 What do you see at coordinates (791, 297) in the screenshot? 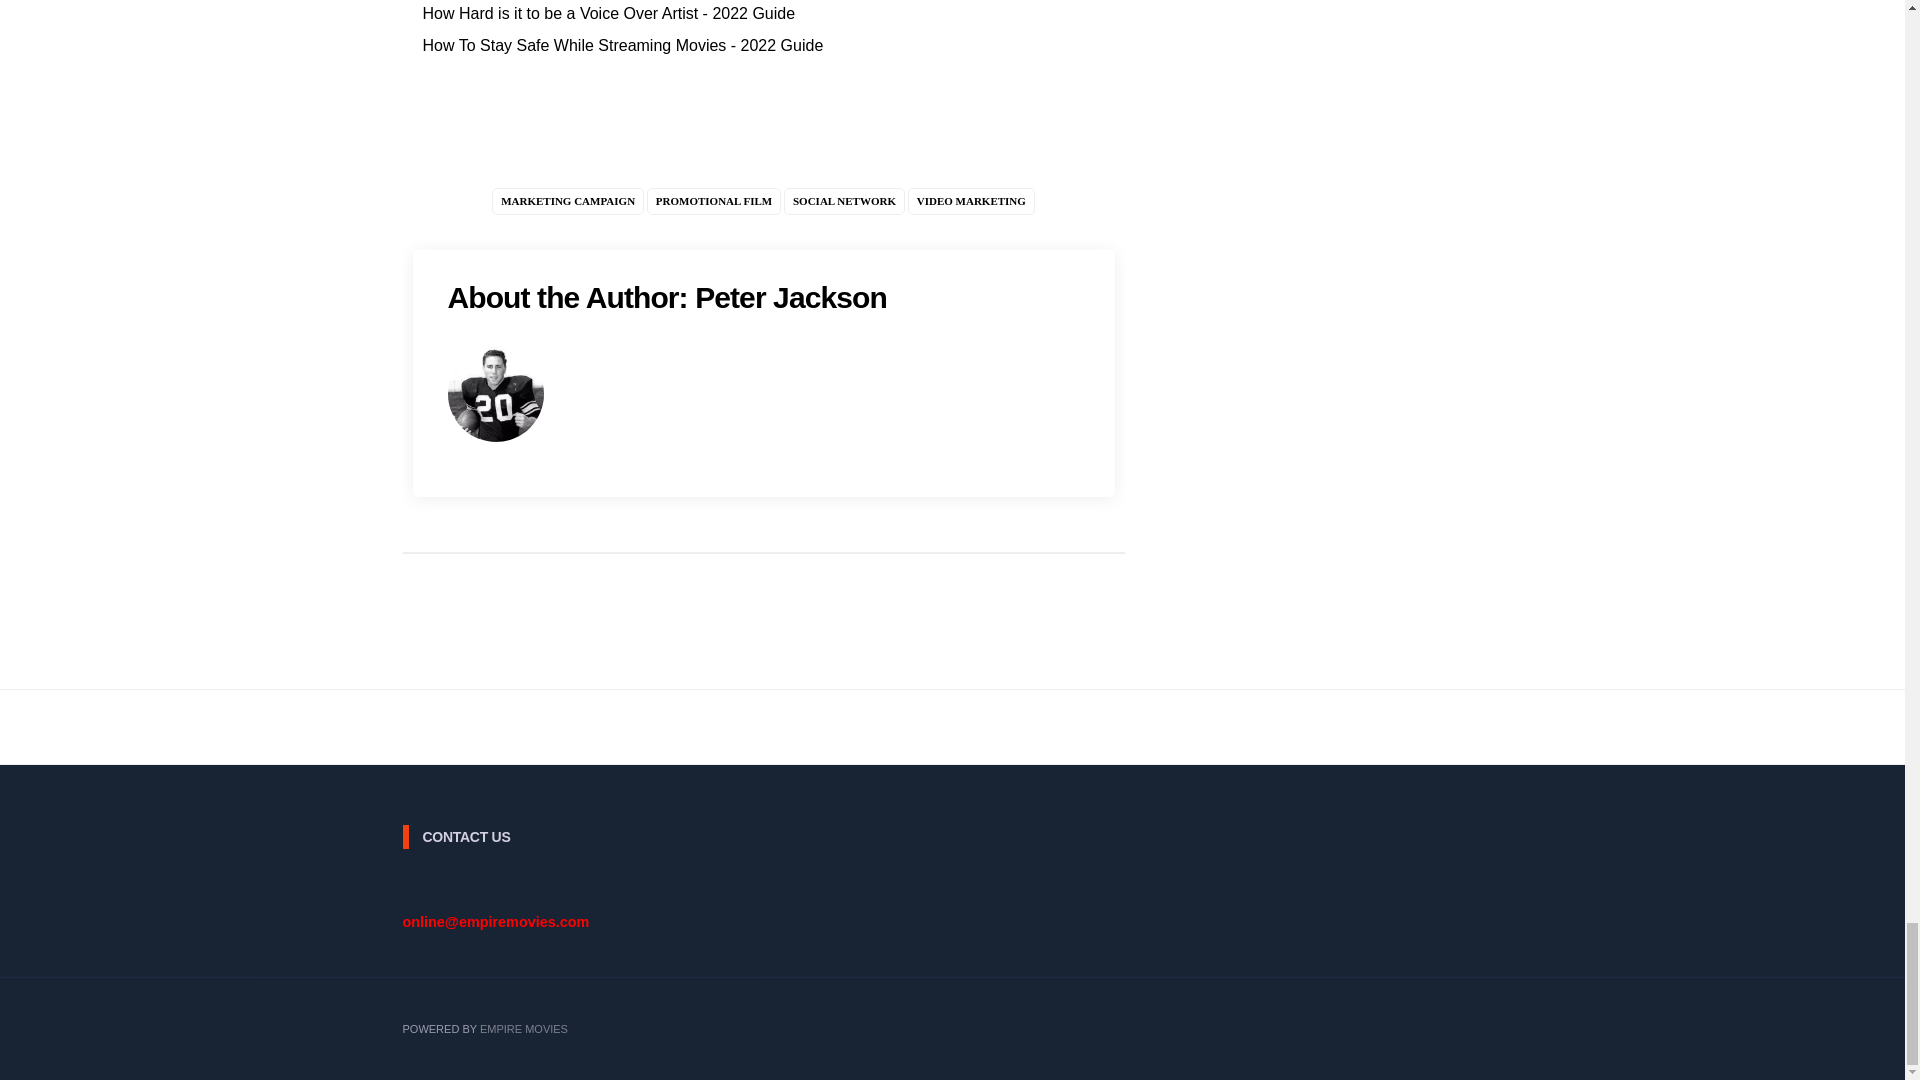
I see `Peter Jackson` at bounding box center [791, 297].